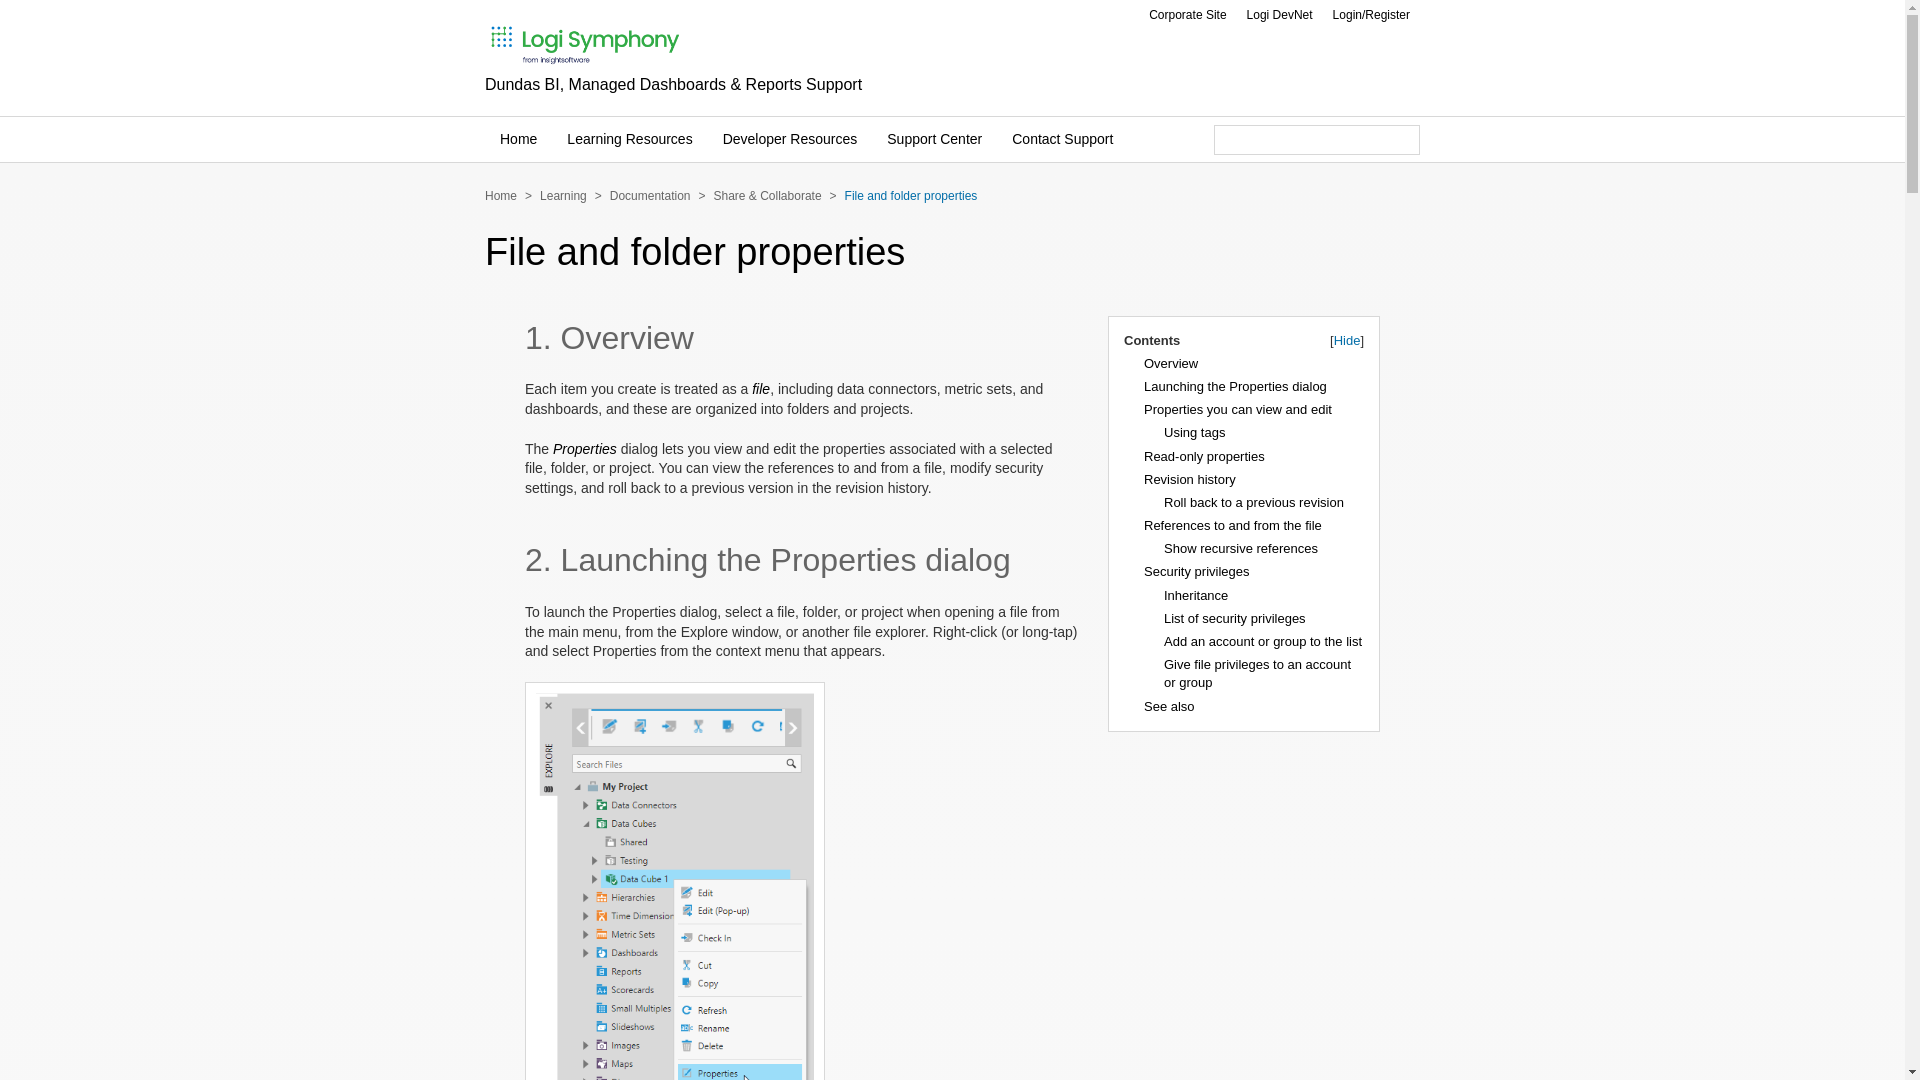 The image size is (1920, 1080). I want to click on Read-only properties, so click(1204, 456).